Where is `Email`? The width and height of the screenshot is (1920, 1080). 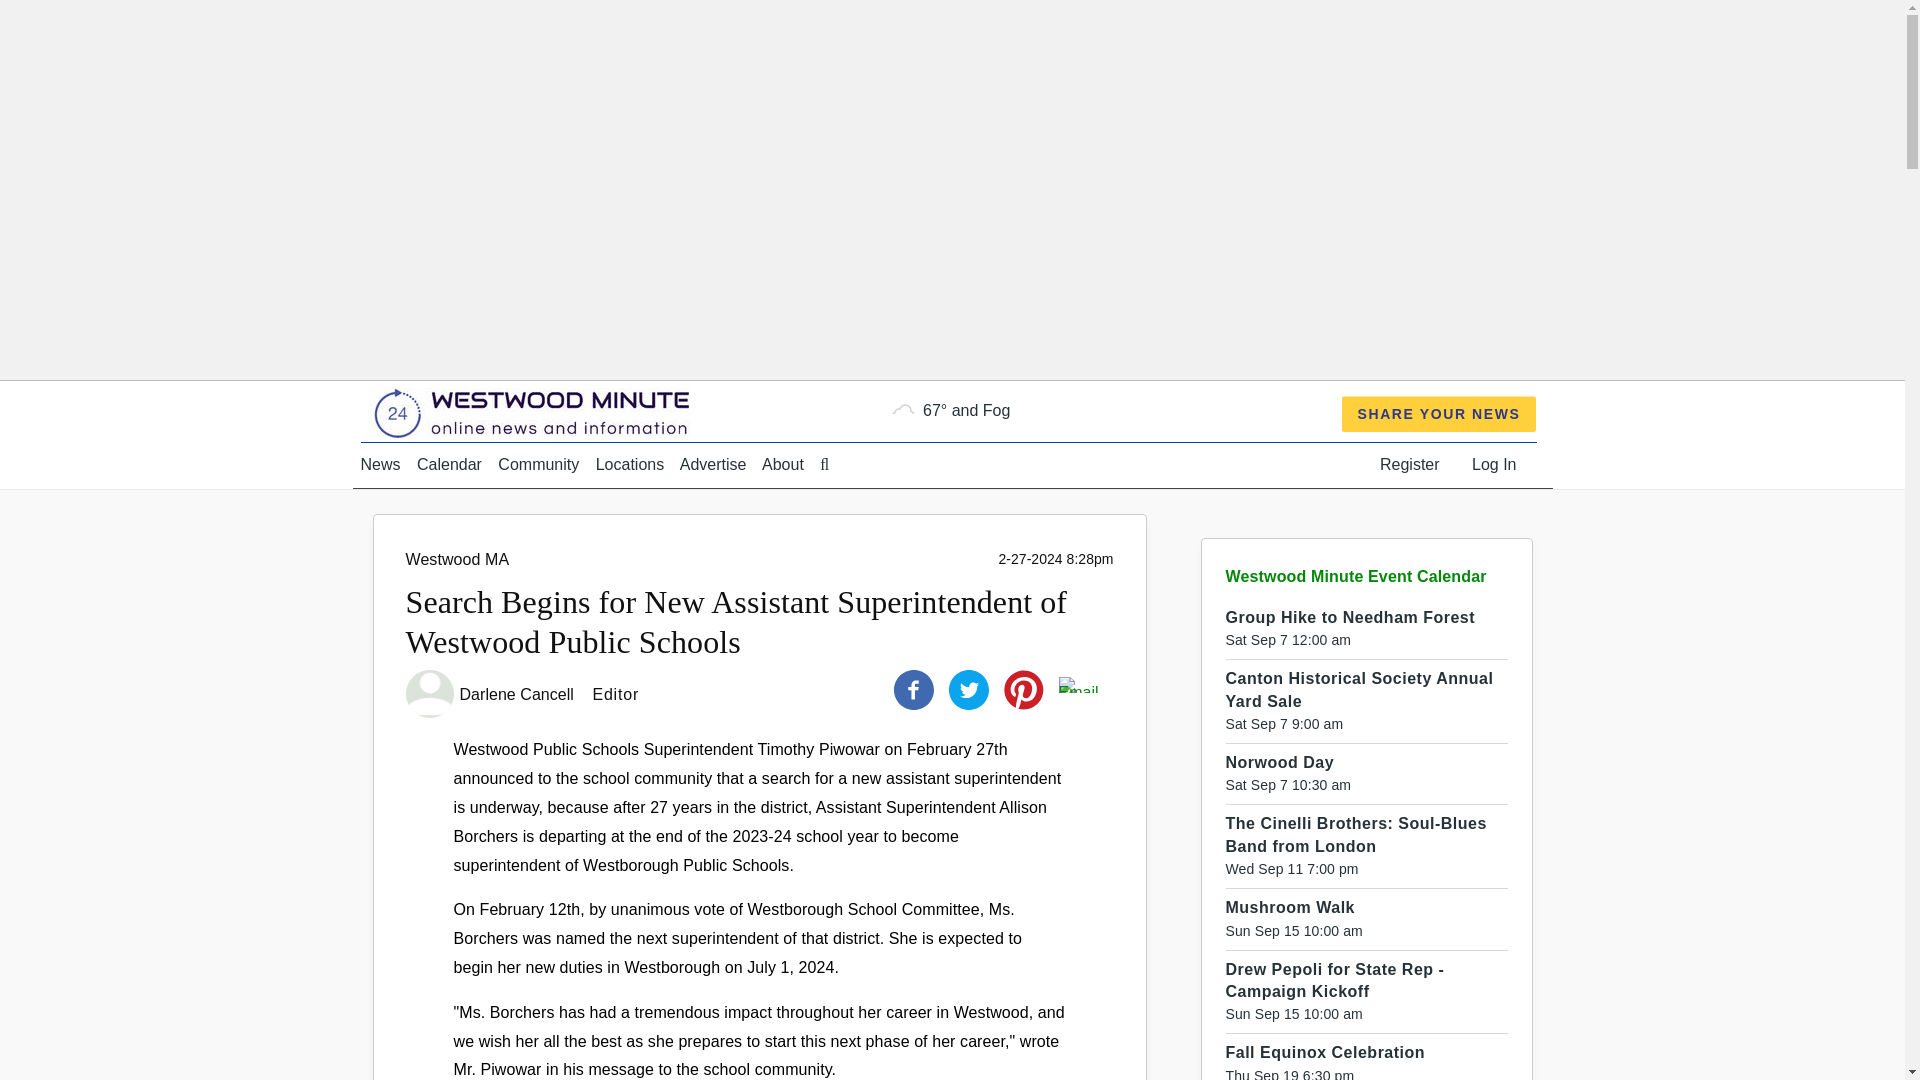
Email is located at coordinates (1078, 684).